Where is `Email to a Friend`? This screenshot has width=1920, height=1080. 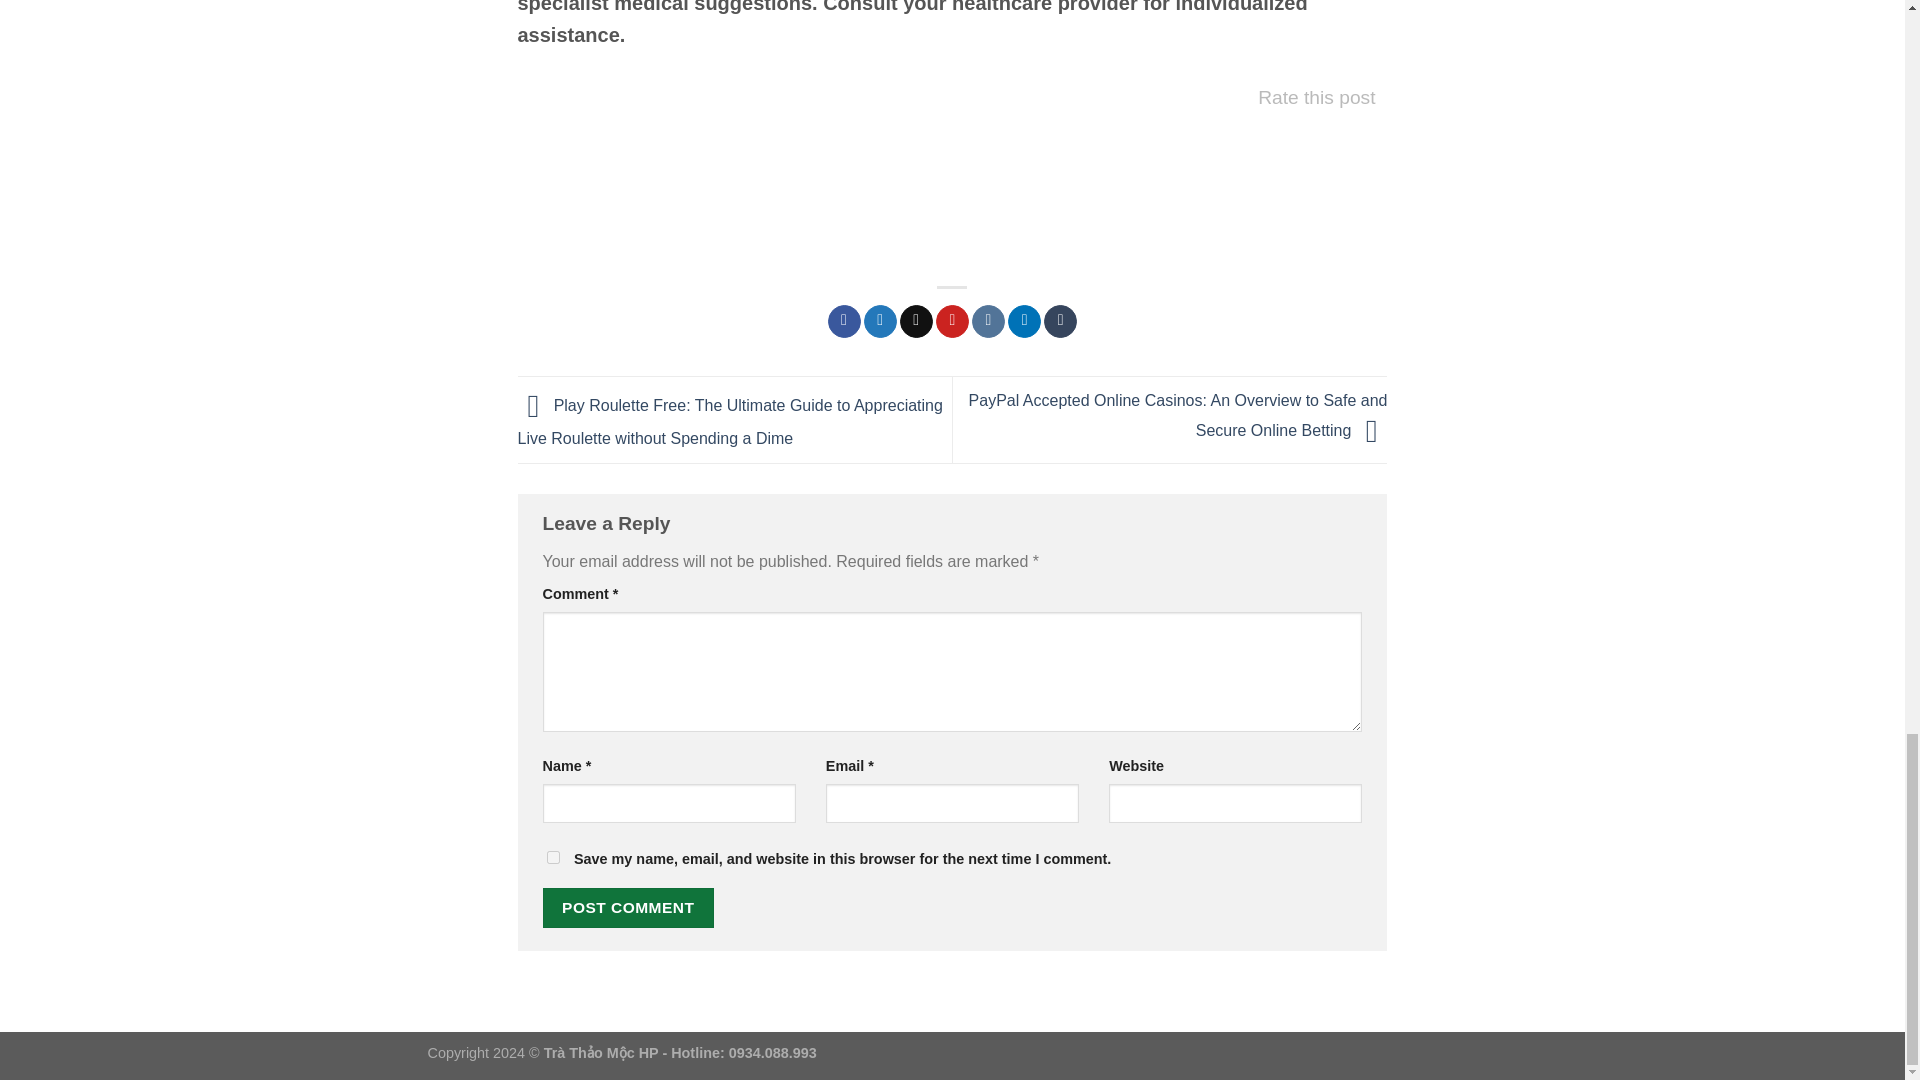 Email to a Friend is located at coordinates (916, 322).